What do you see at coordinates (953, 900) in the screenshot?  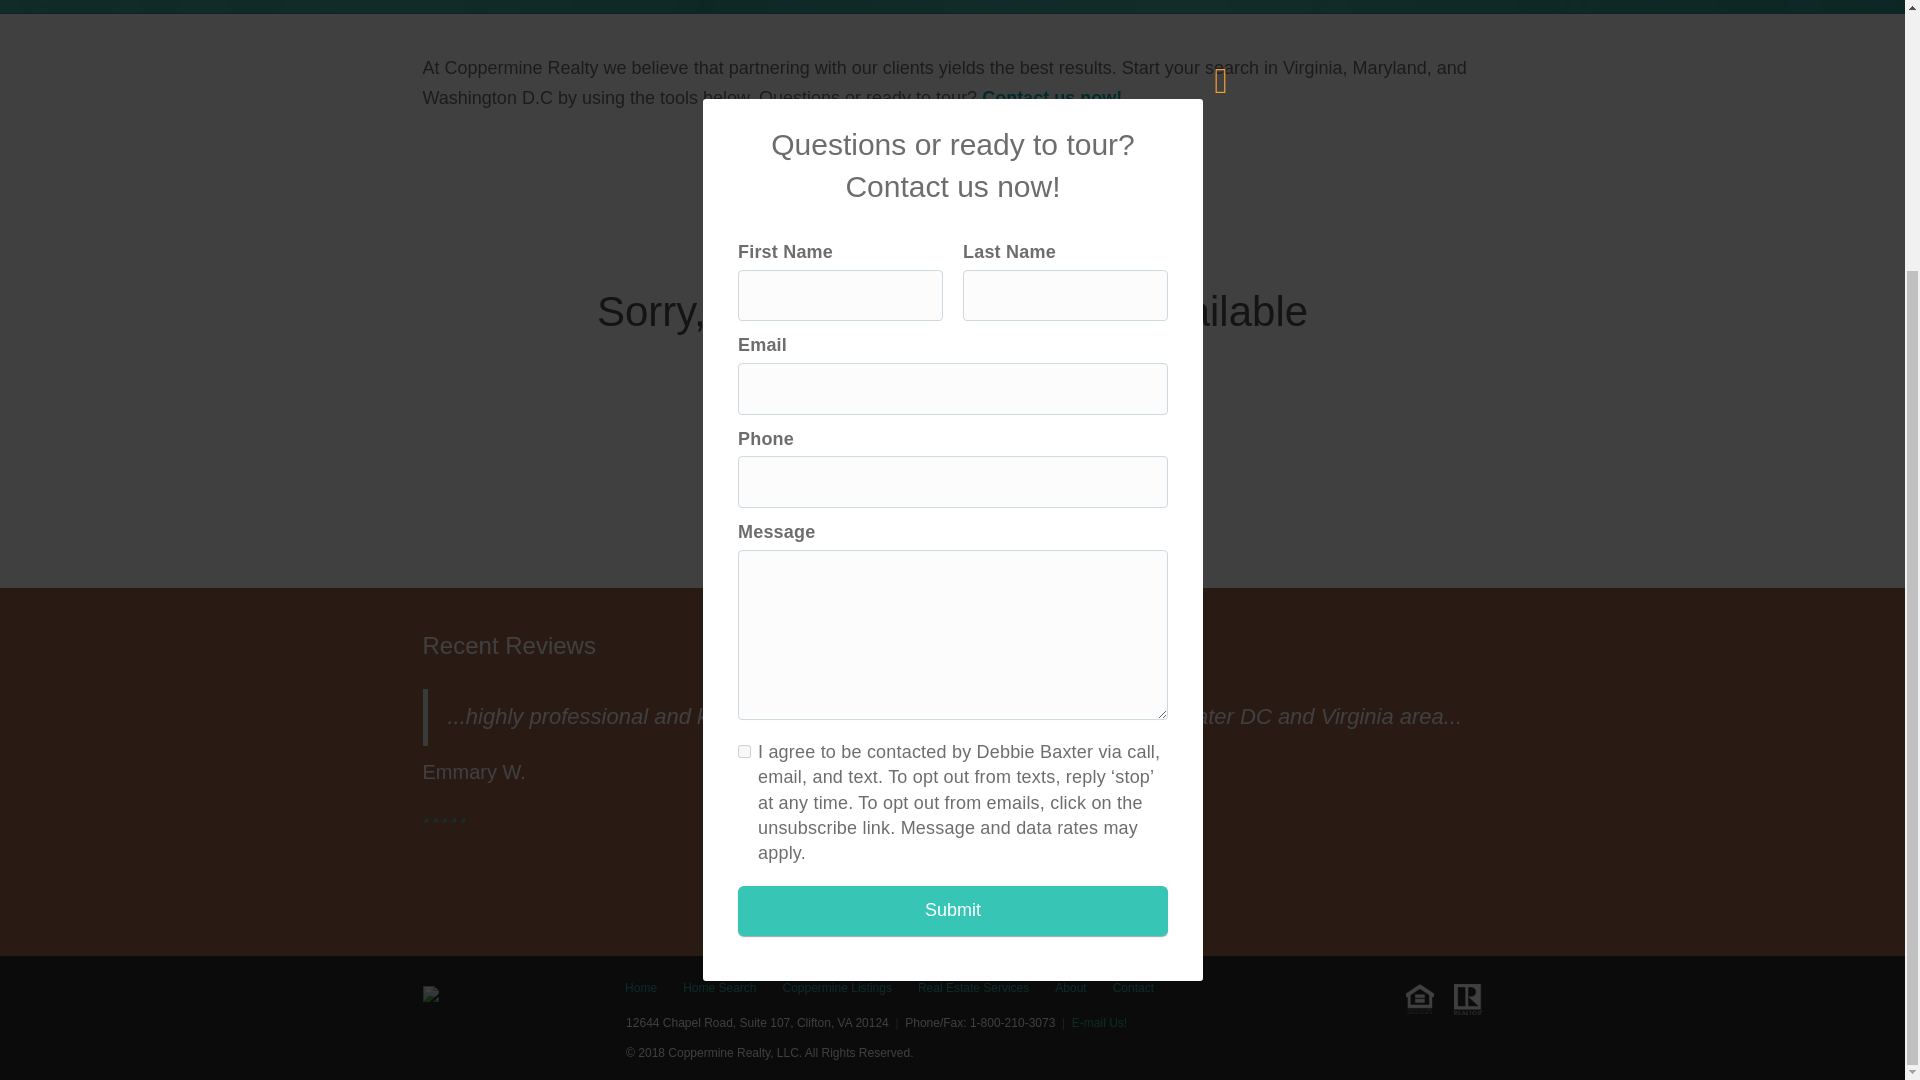 I see `3` at bounding box center [953, 900].